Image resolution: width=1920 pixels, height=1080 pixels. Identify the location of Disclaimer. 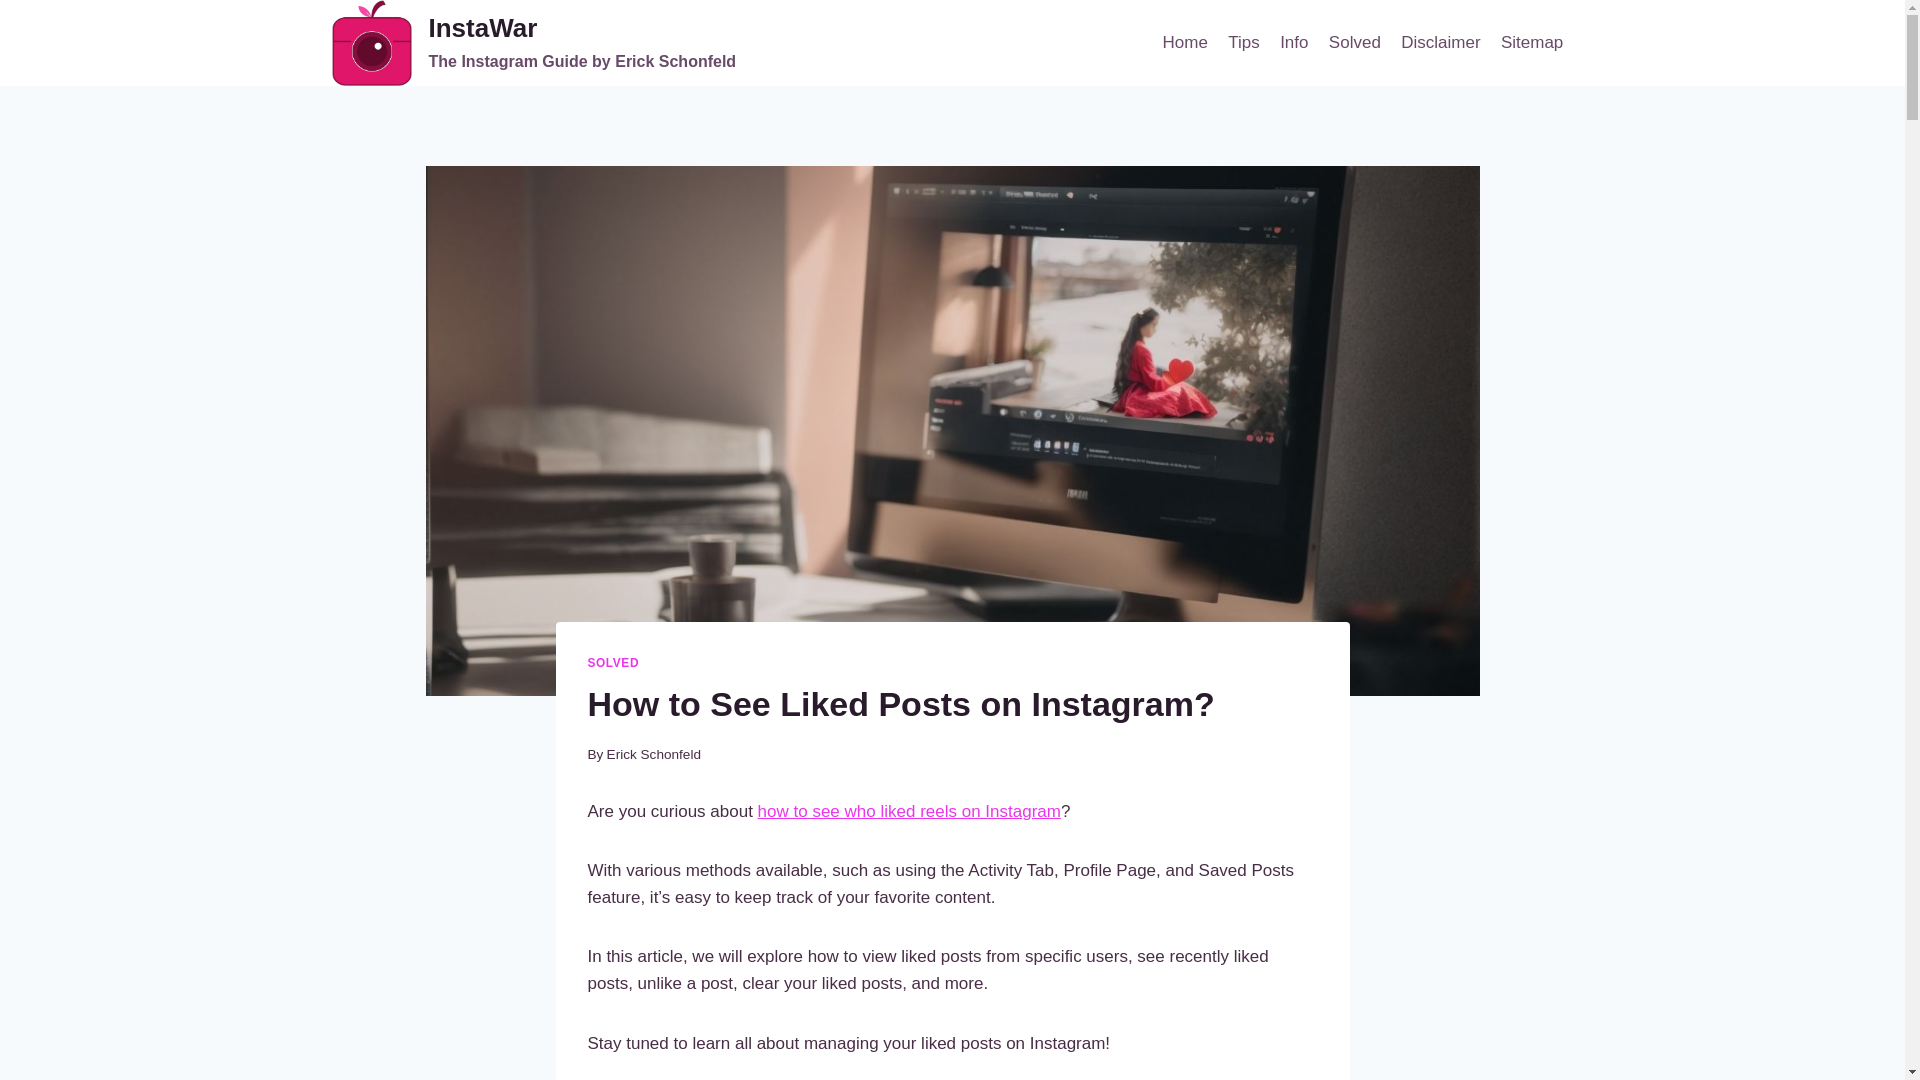
(1440, 42).